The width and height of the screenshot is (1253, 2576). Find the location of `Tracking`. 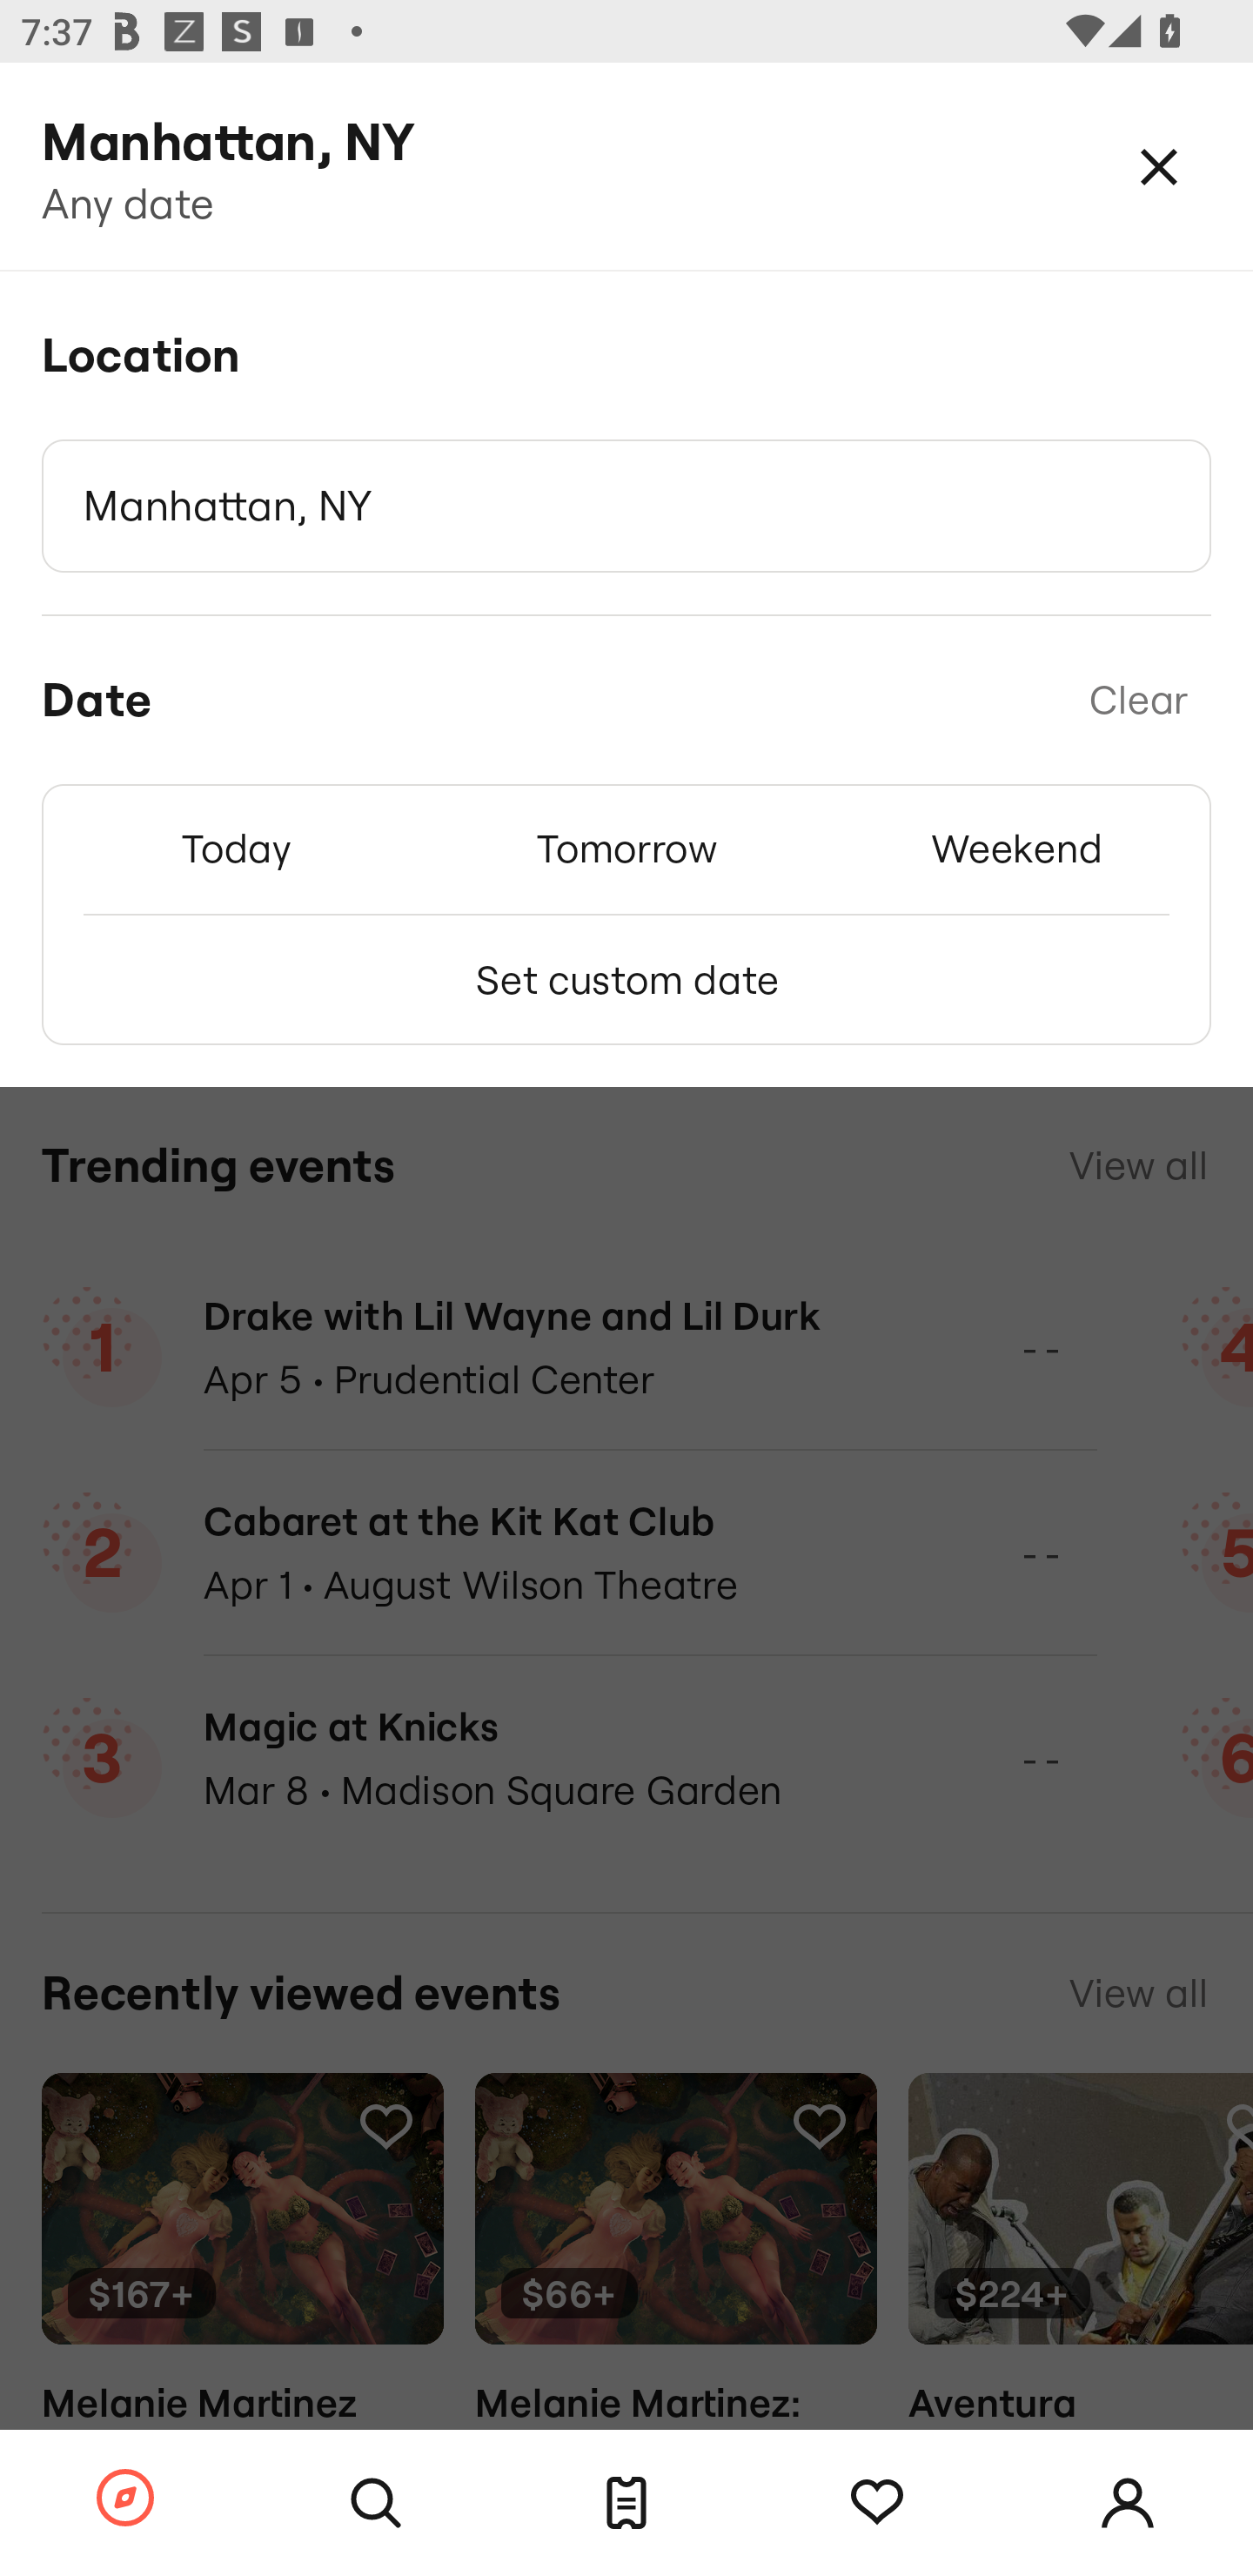

Tracking is located at coordinates (877, 2503).